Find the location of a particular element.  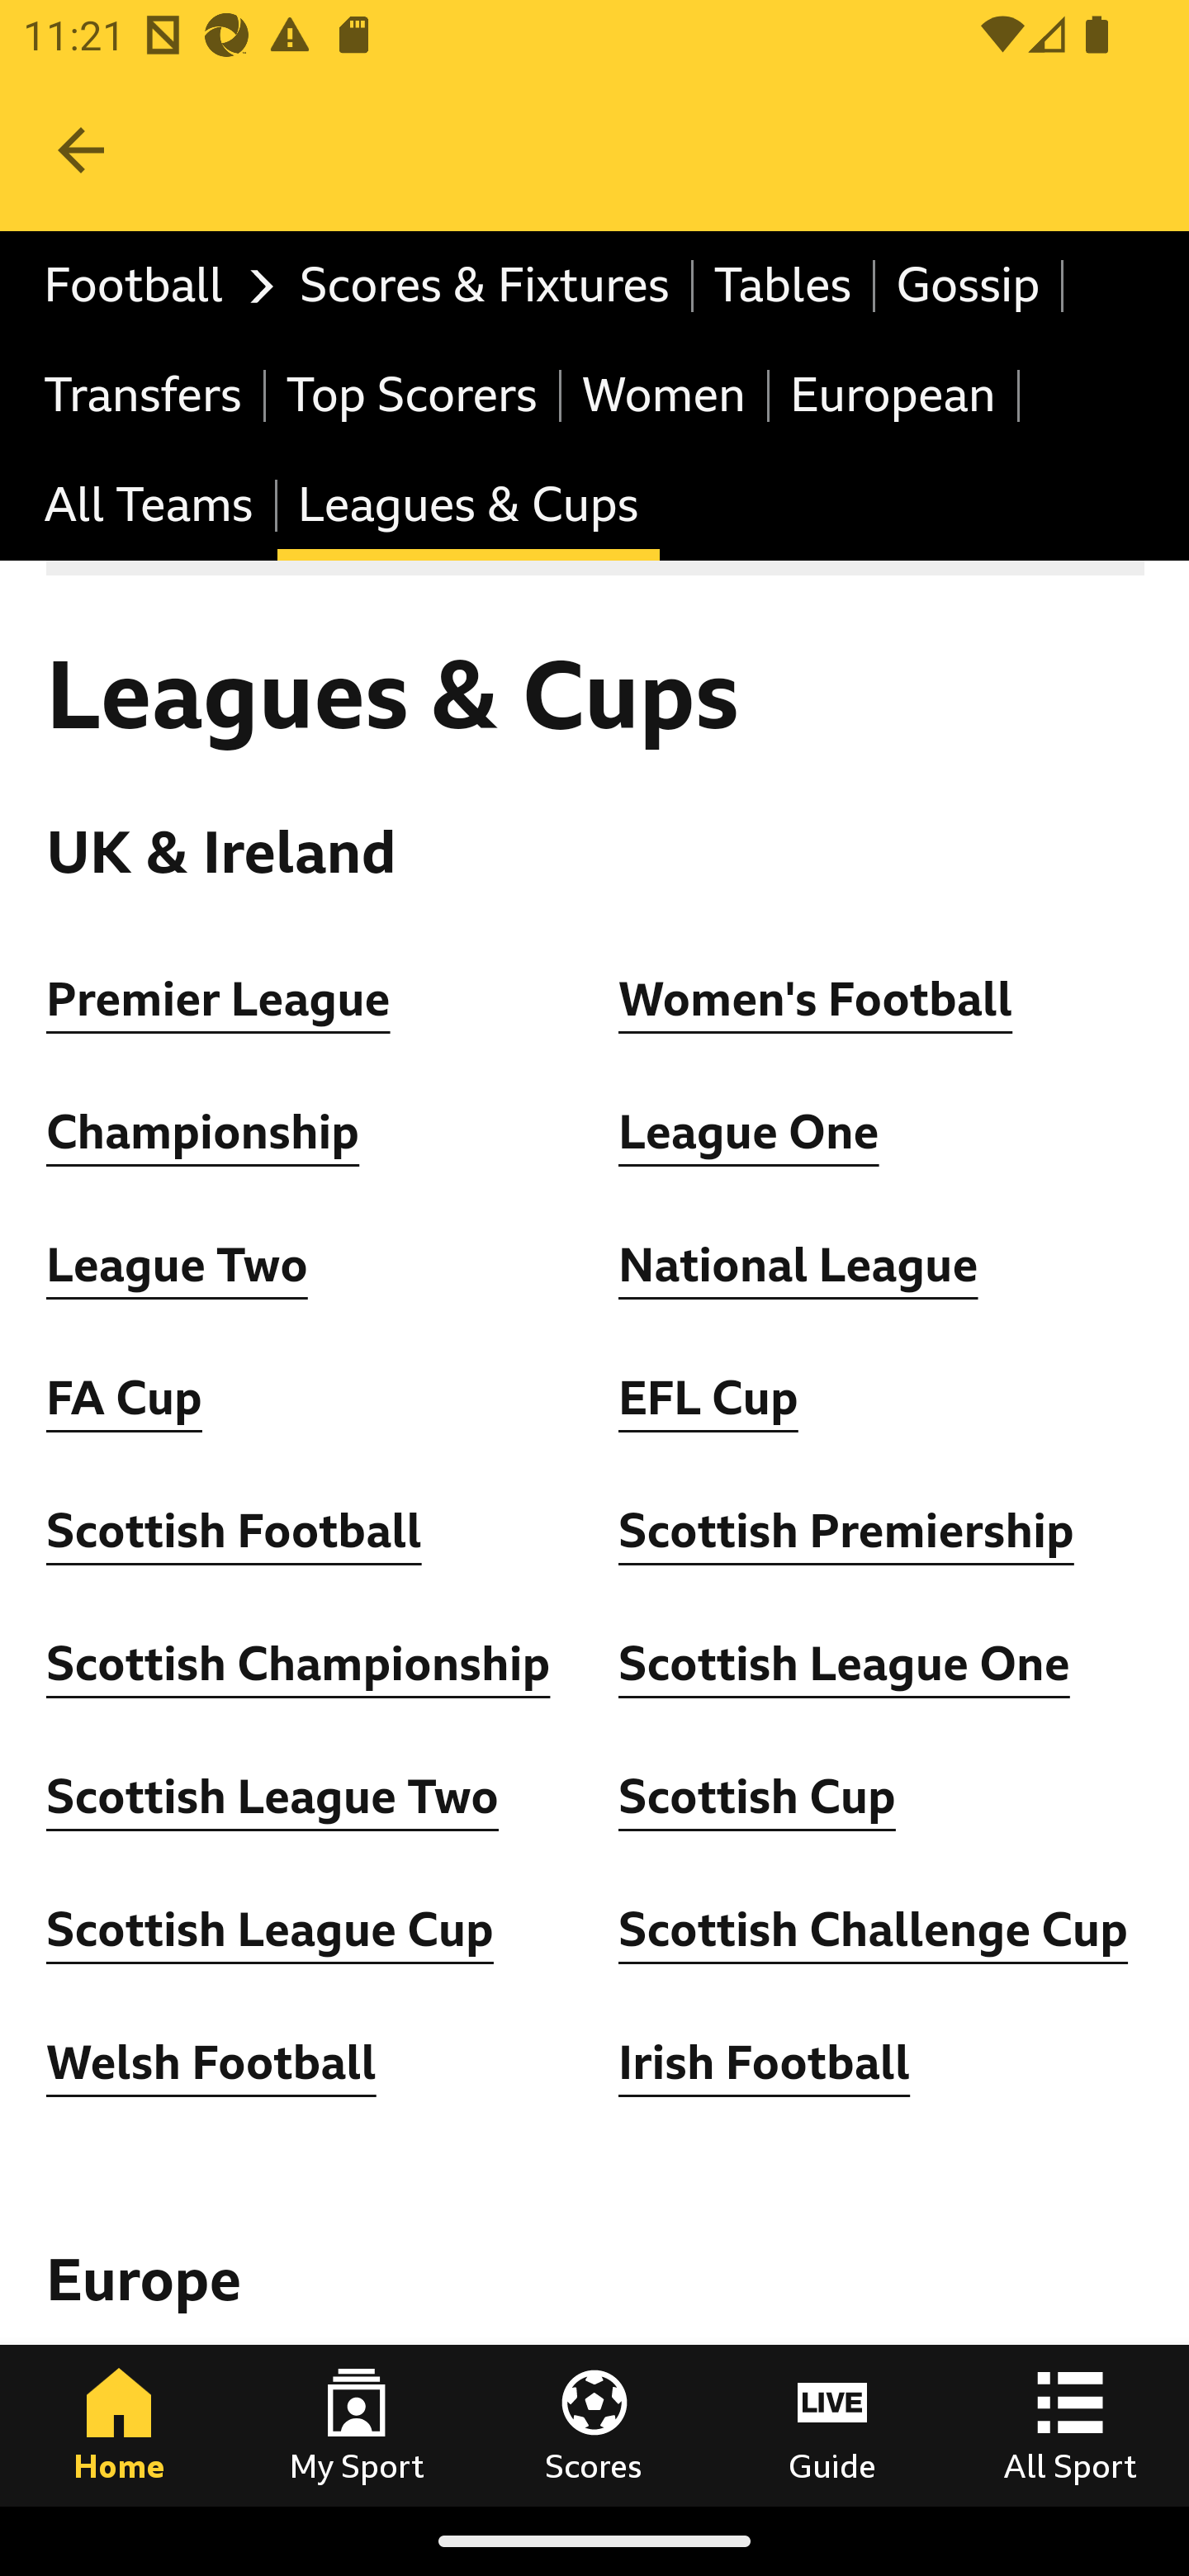

European is located at coordinates (894, 395).